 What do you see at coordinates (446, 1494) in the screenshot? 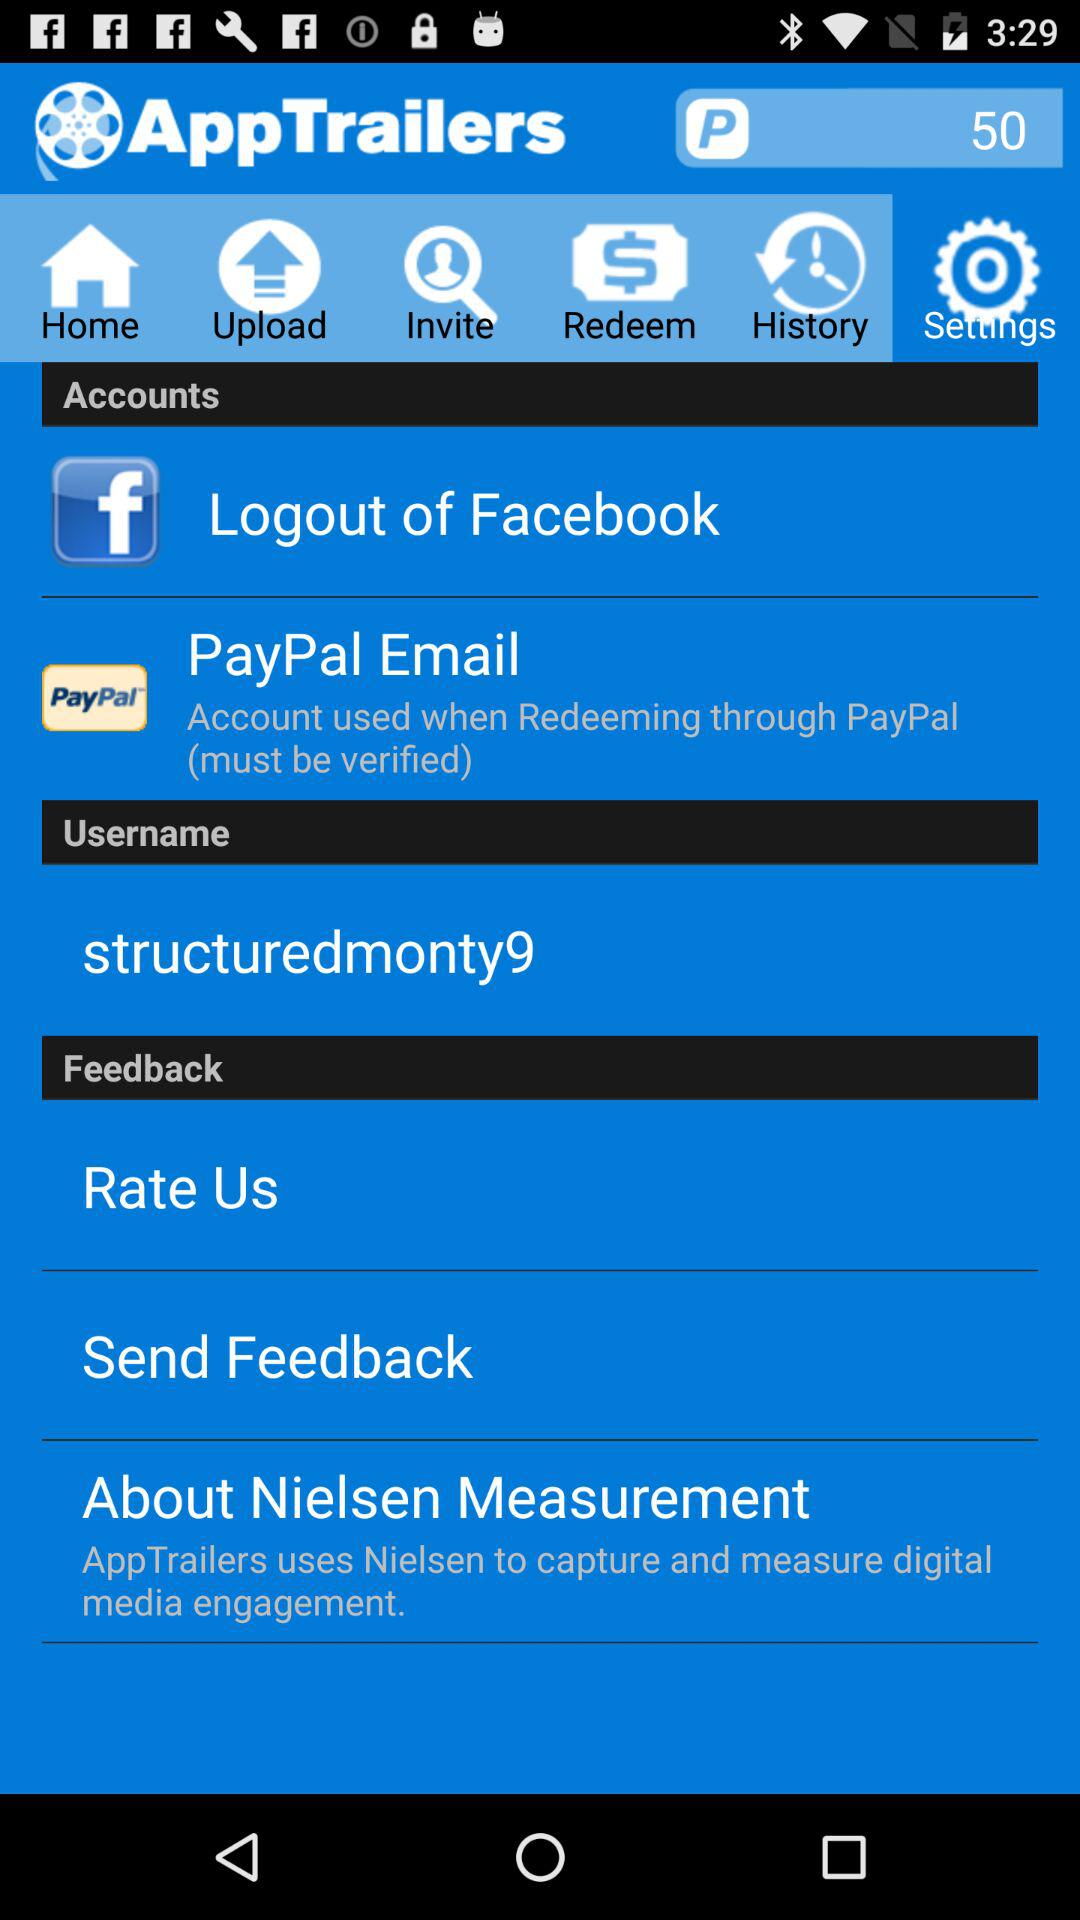
I see `choose app below the send feedback` at bounding box center [446, 1494].